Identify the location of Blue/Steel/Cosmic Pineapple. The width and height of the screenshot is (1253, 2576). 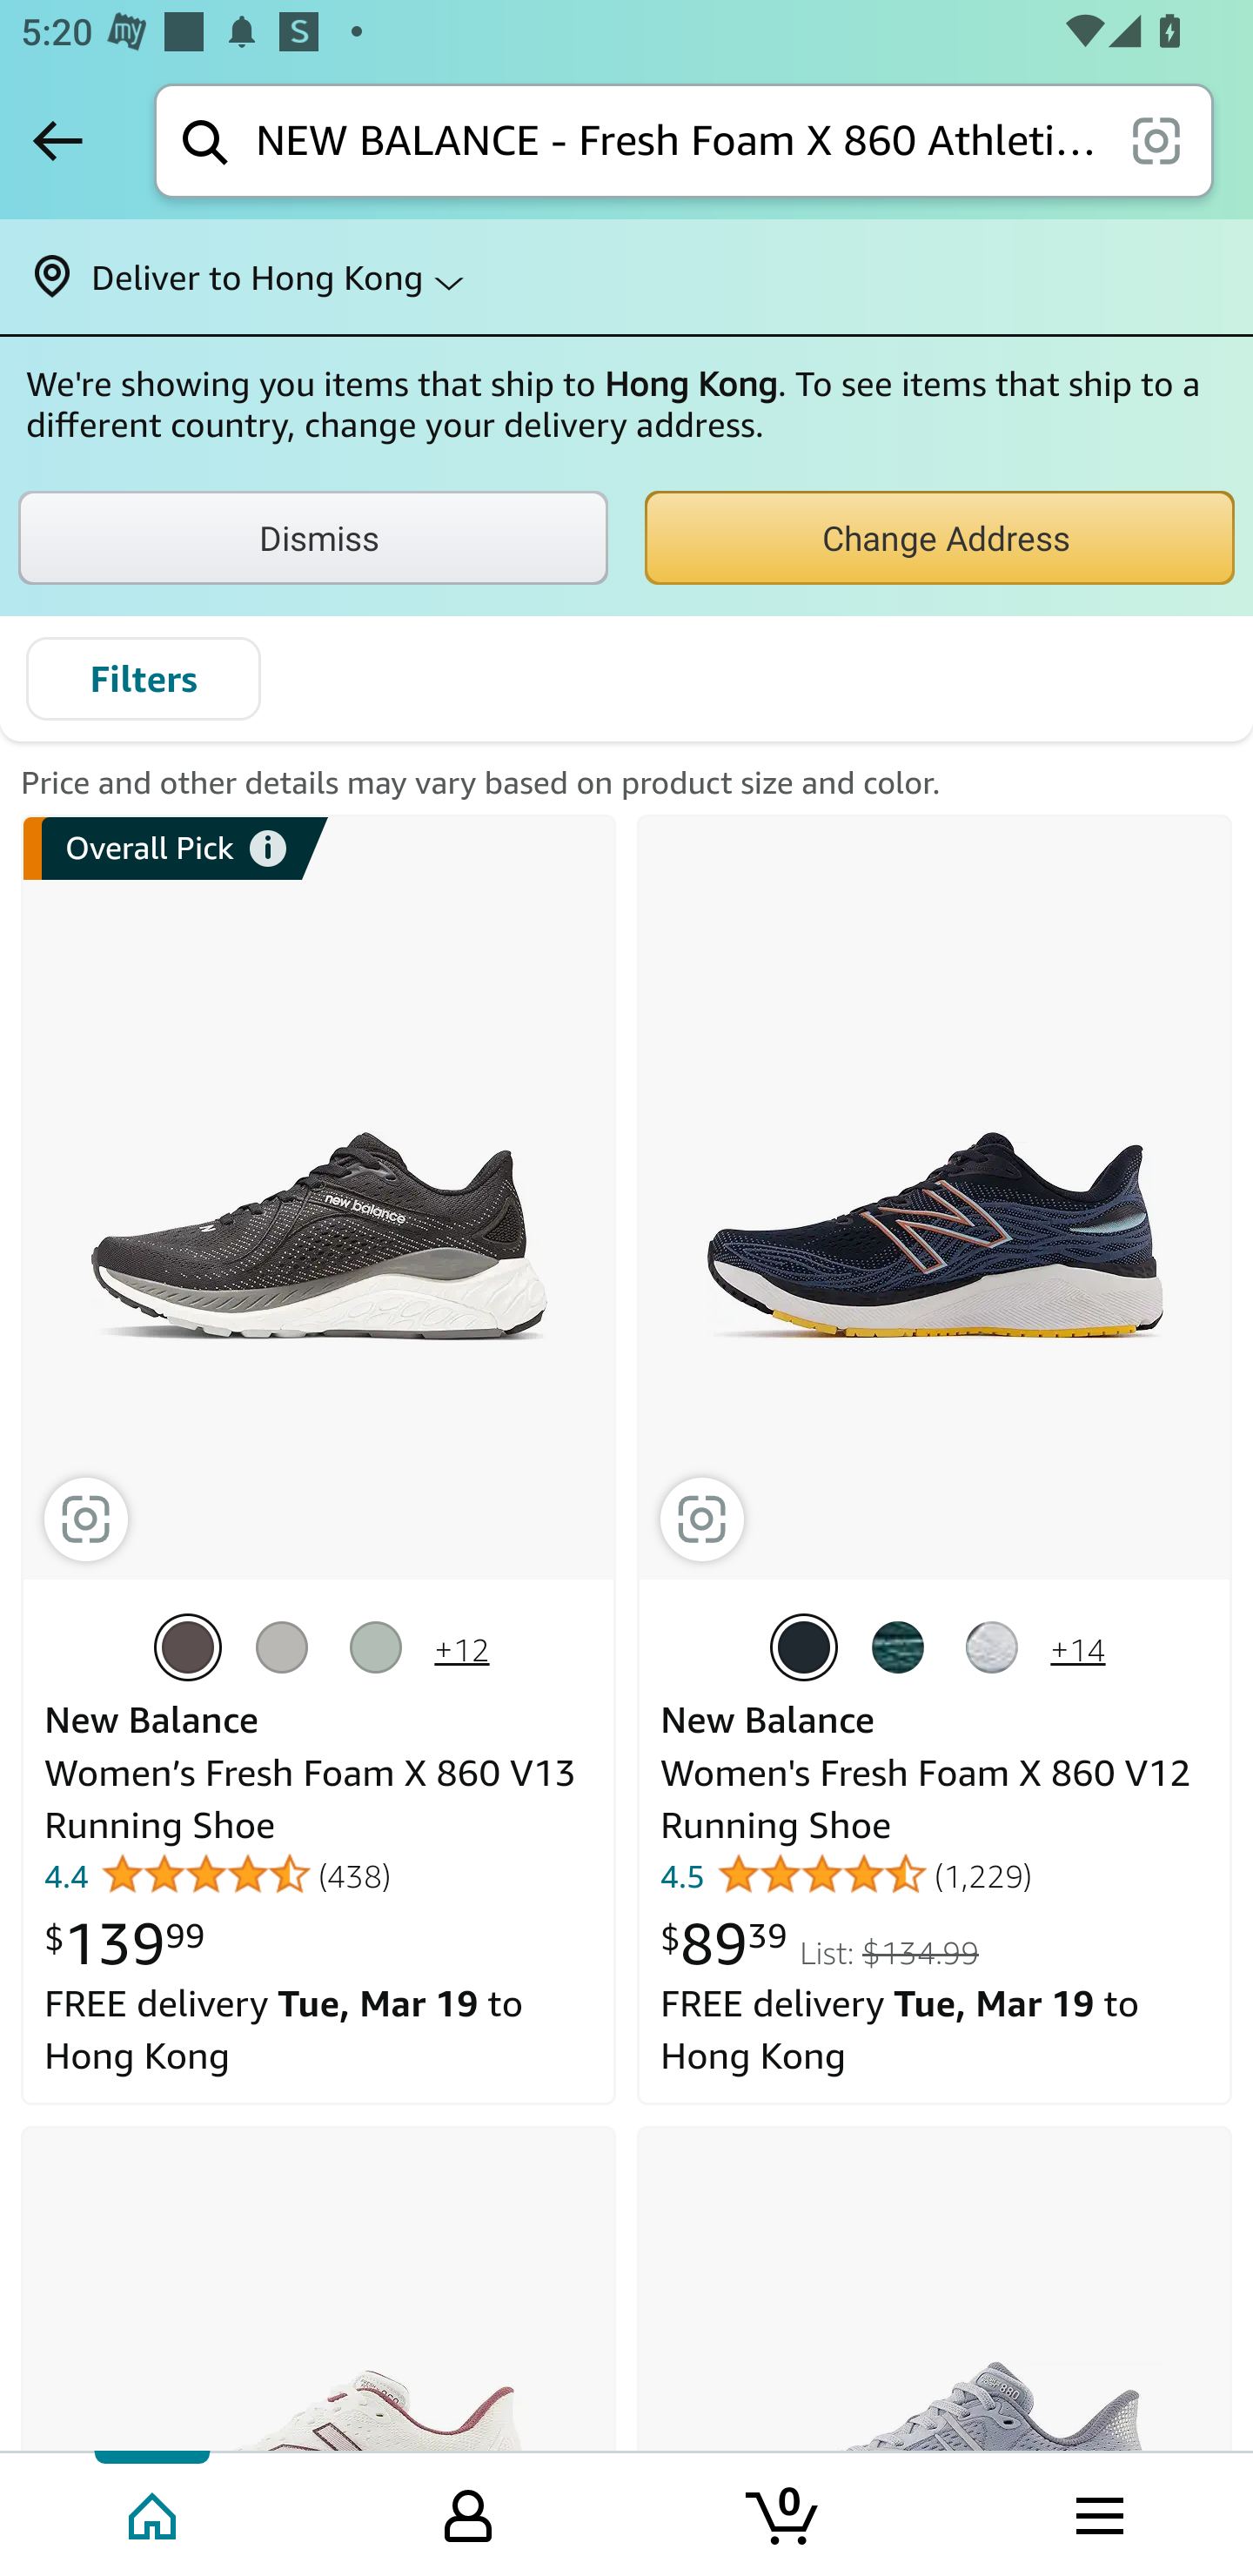
(383, 1647).